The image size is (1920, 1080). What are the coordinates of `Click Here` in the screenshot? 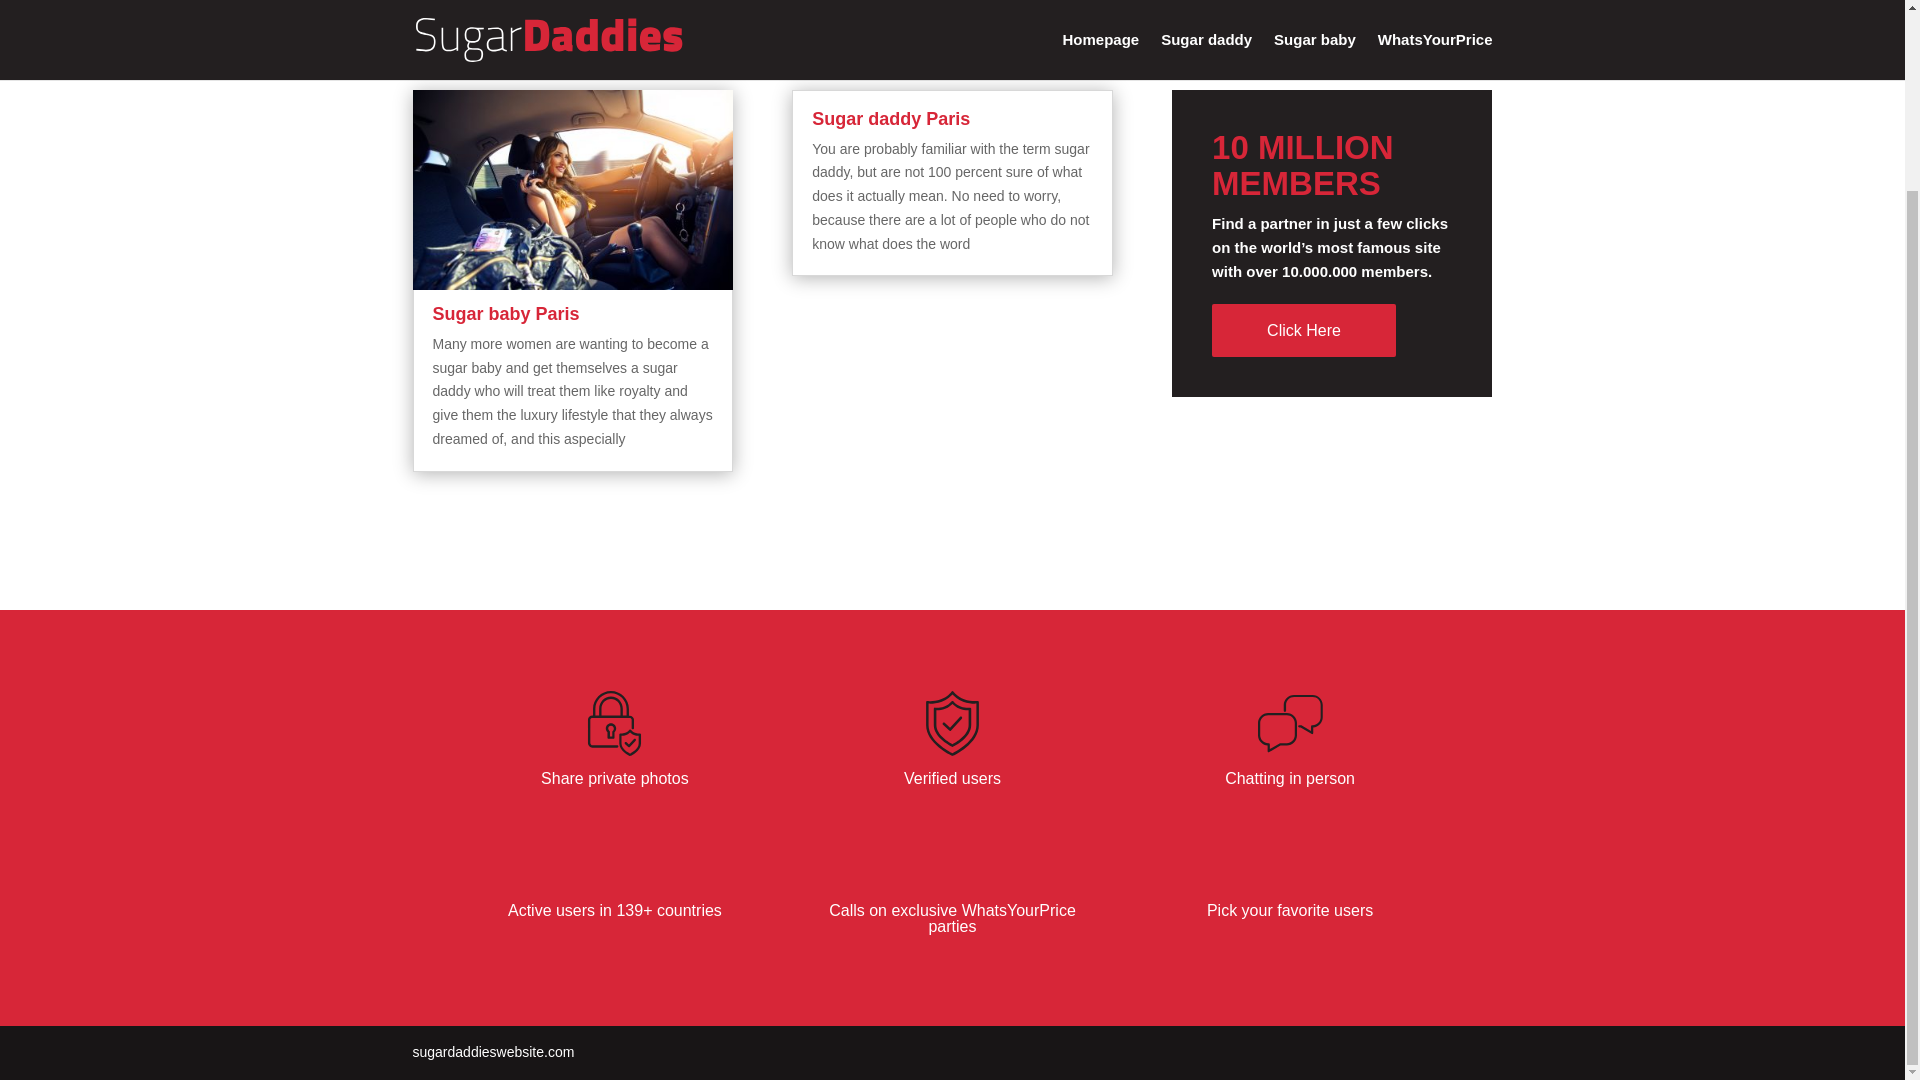 It's located at (1303, 330).